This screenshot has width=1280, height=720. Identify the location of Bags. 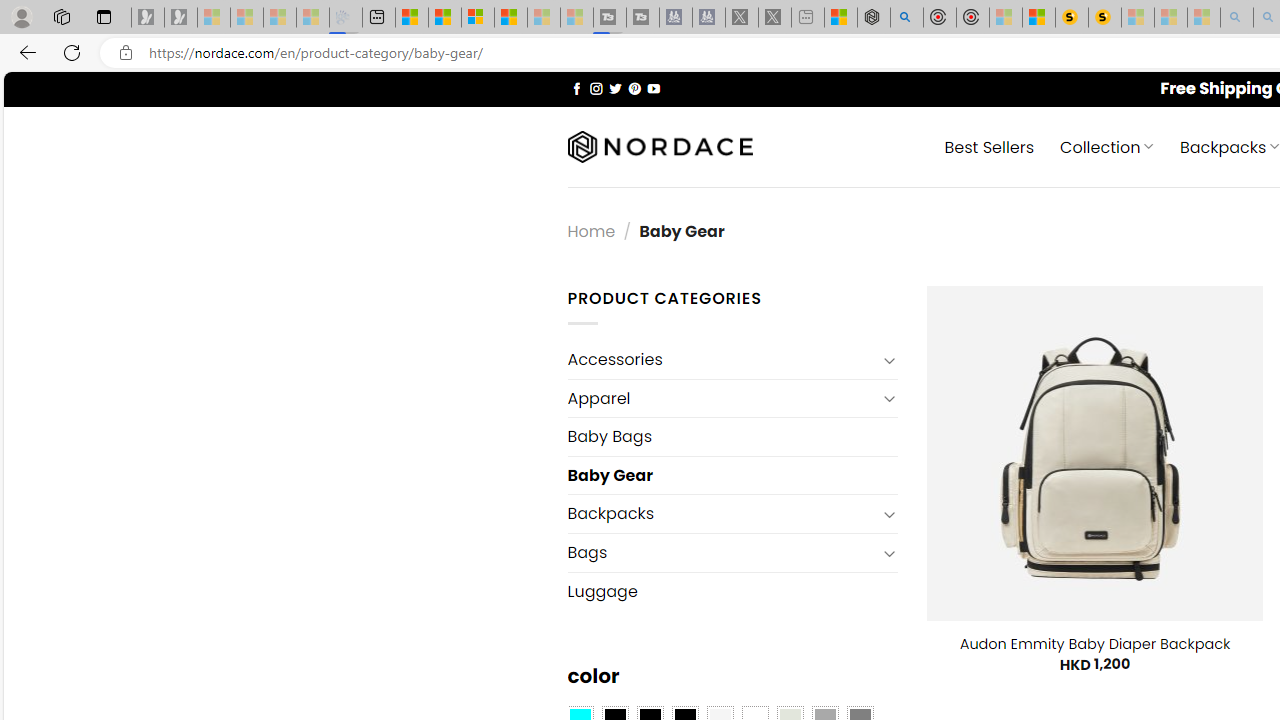
(722, 552).